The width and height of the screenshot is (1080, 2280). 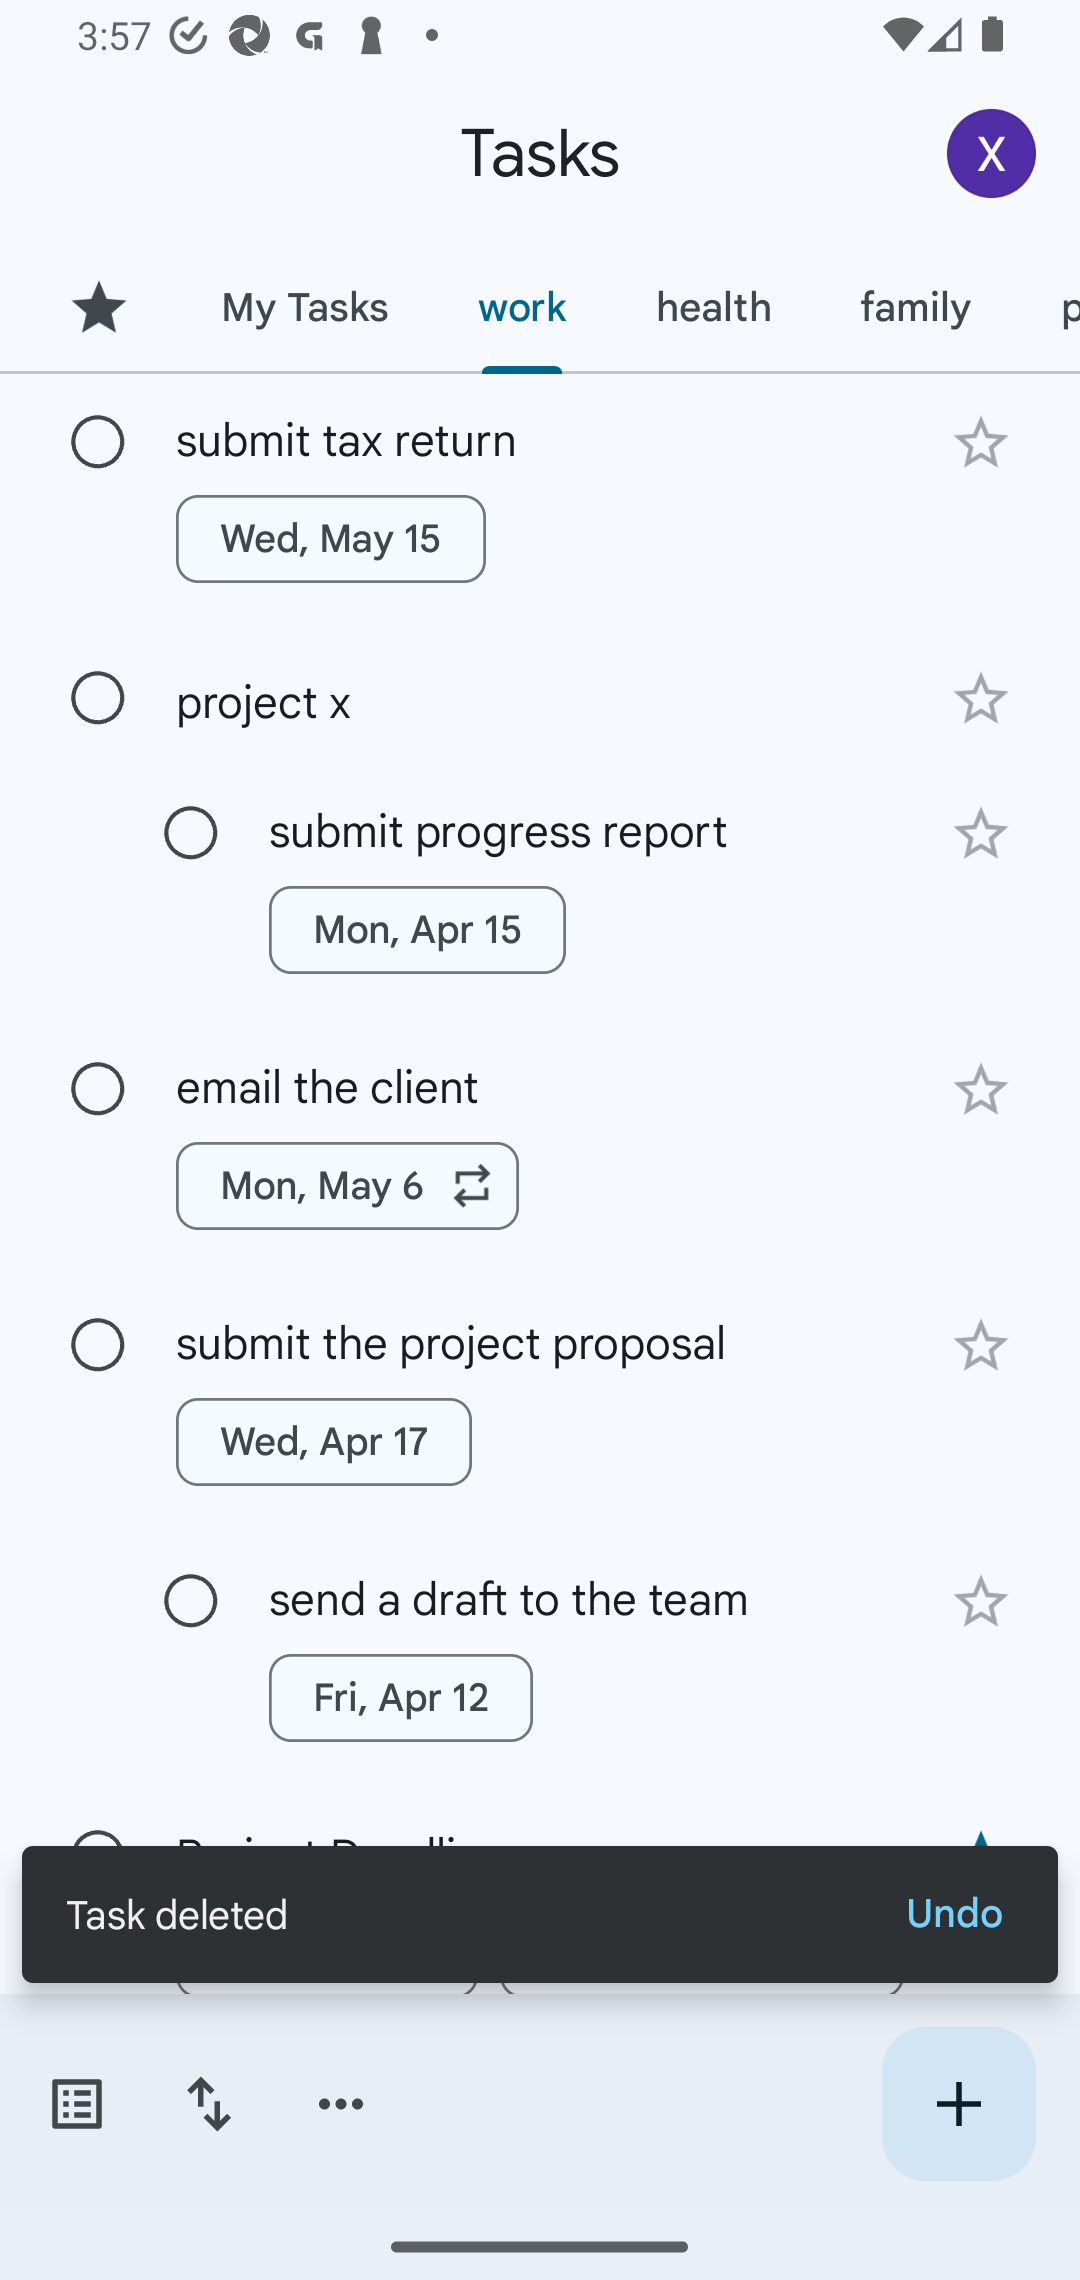 What do you see at coordinates (916, 307) in the screenshot?
I see `family` at bounding box center [916, 307].